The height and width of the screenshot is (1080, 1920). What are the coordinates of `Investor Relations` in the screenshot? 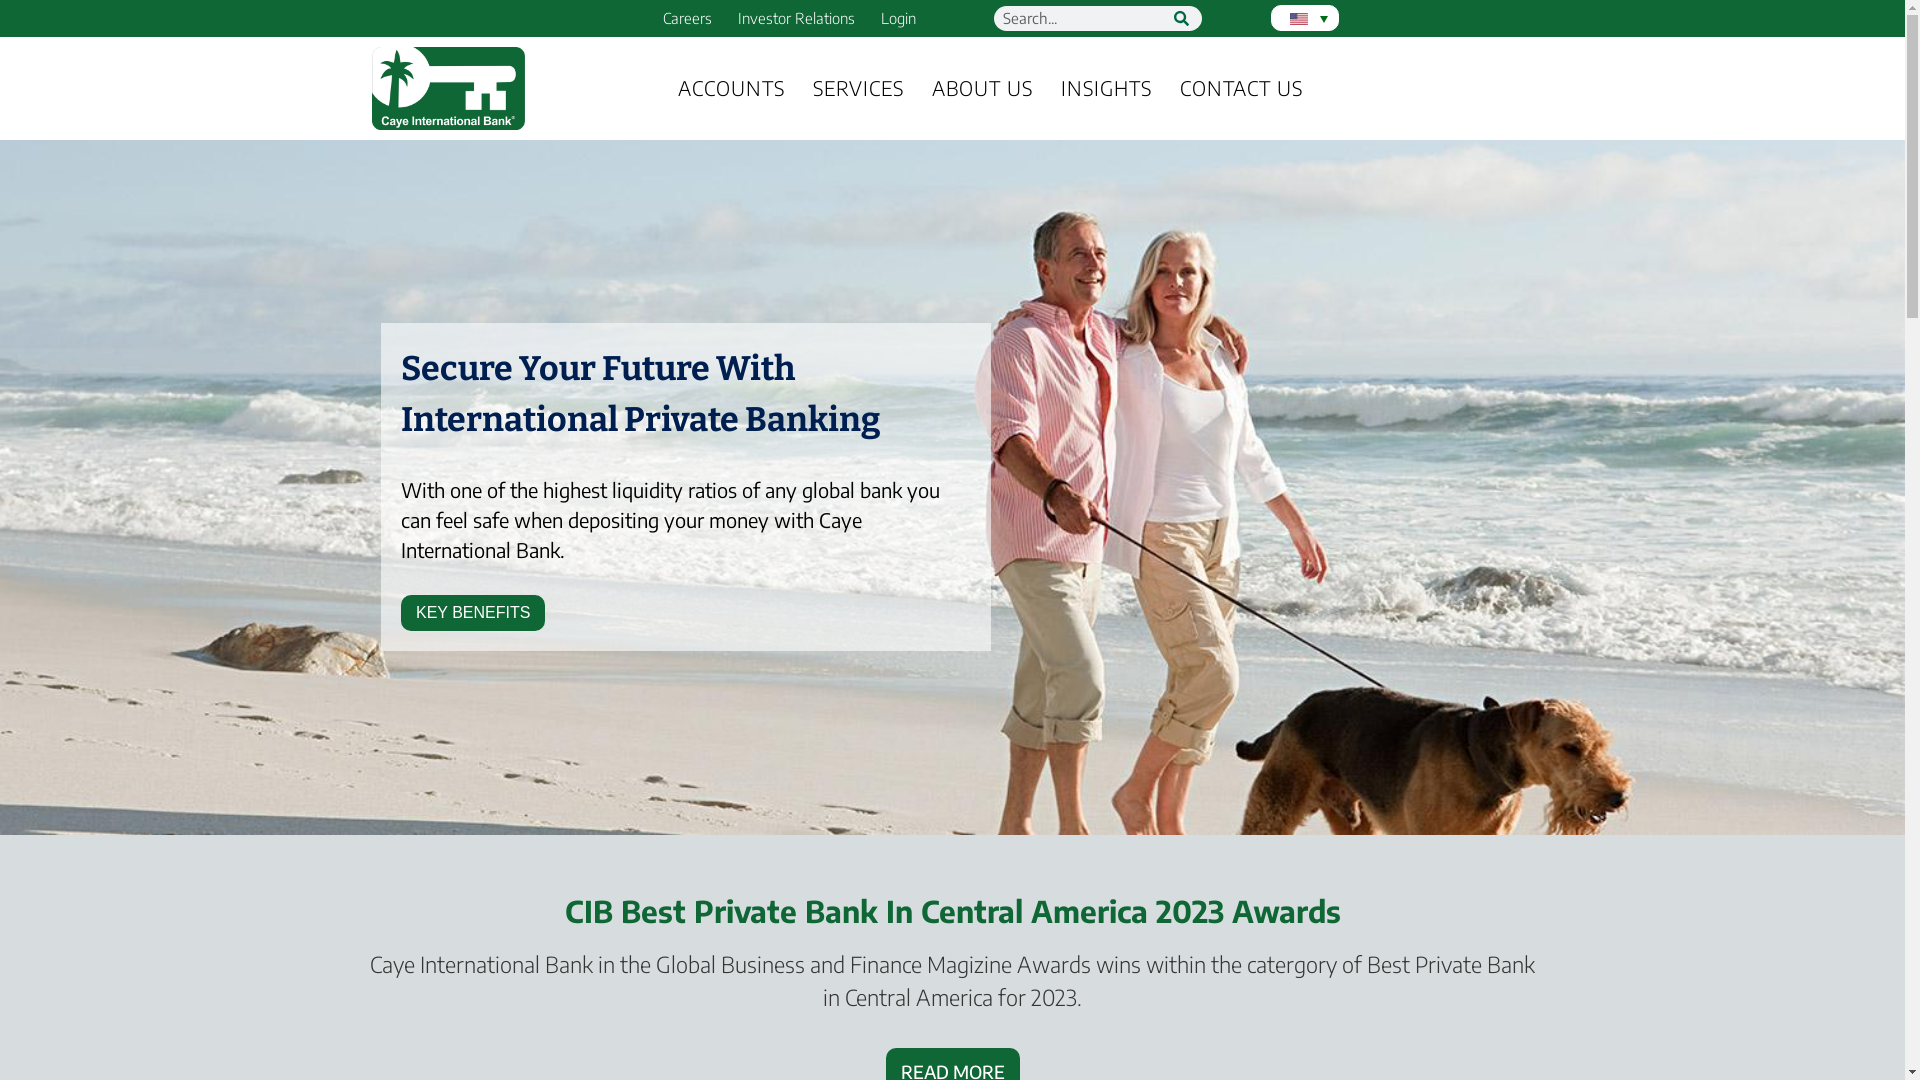 It's located at (796, 18).